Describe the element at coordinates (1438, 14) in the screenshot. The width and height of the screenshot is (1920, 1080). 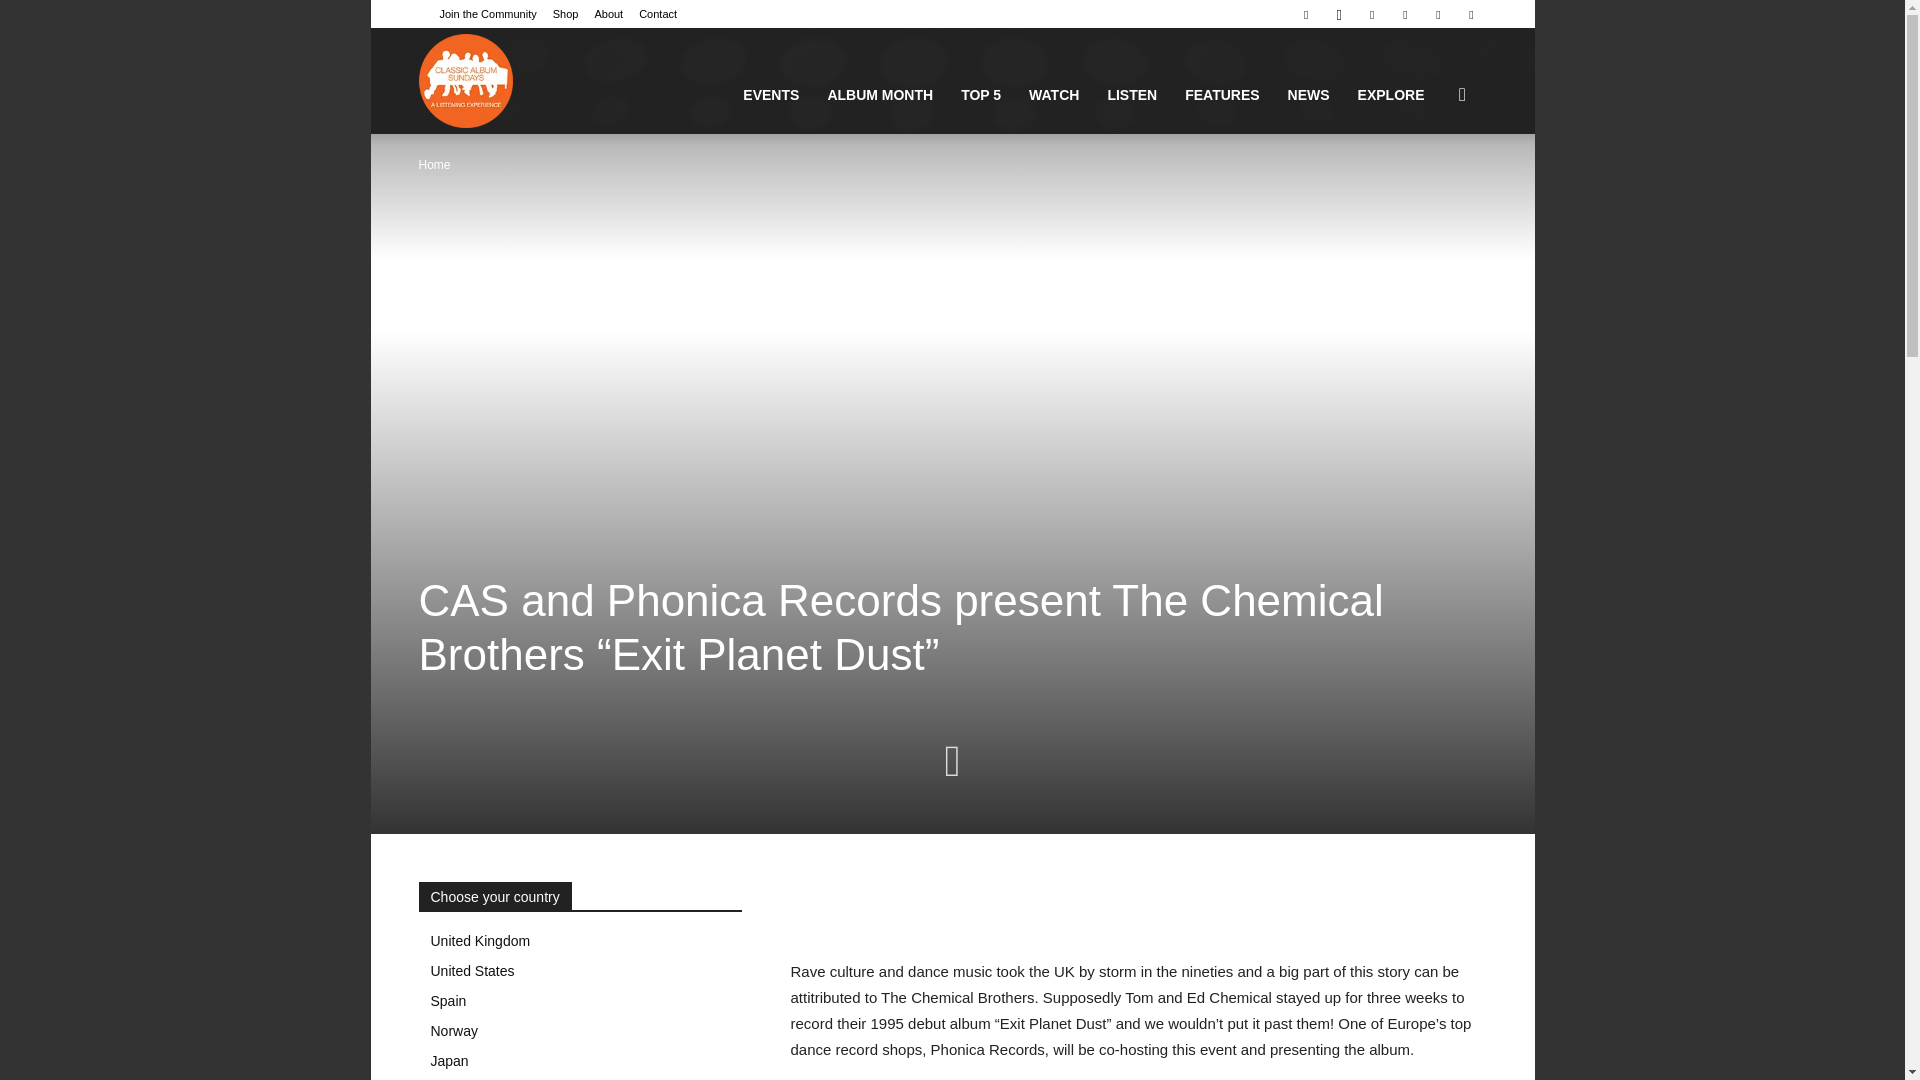
I see `Twitter` at that location.